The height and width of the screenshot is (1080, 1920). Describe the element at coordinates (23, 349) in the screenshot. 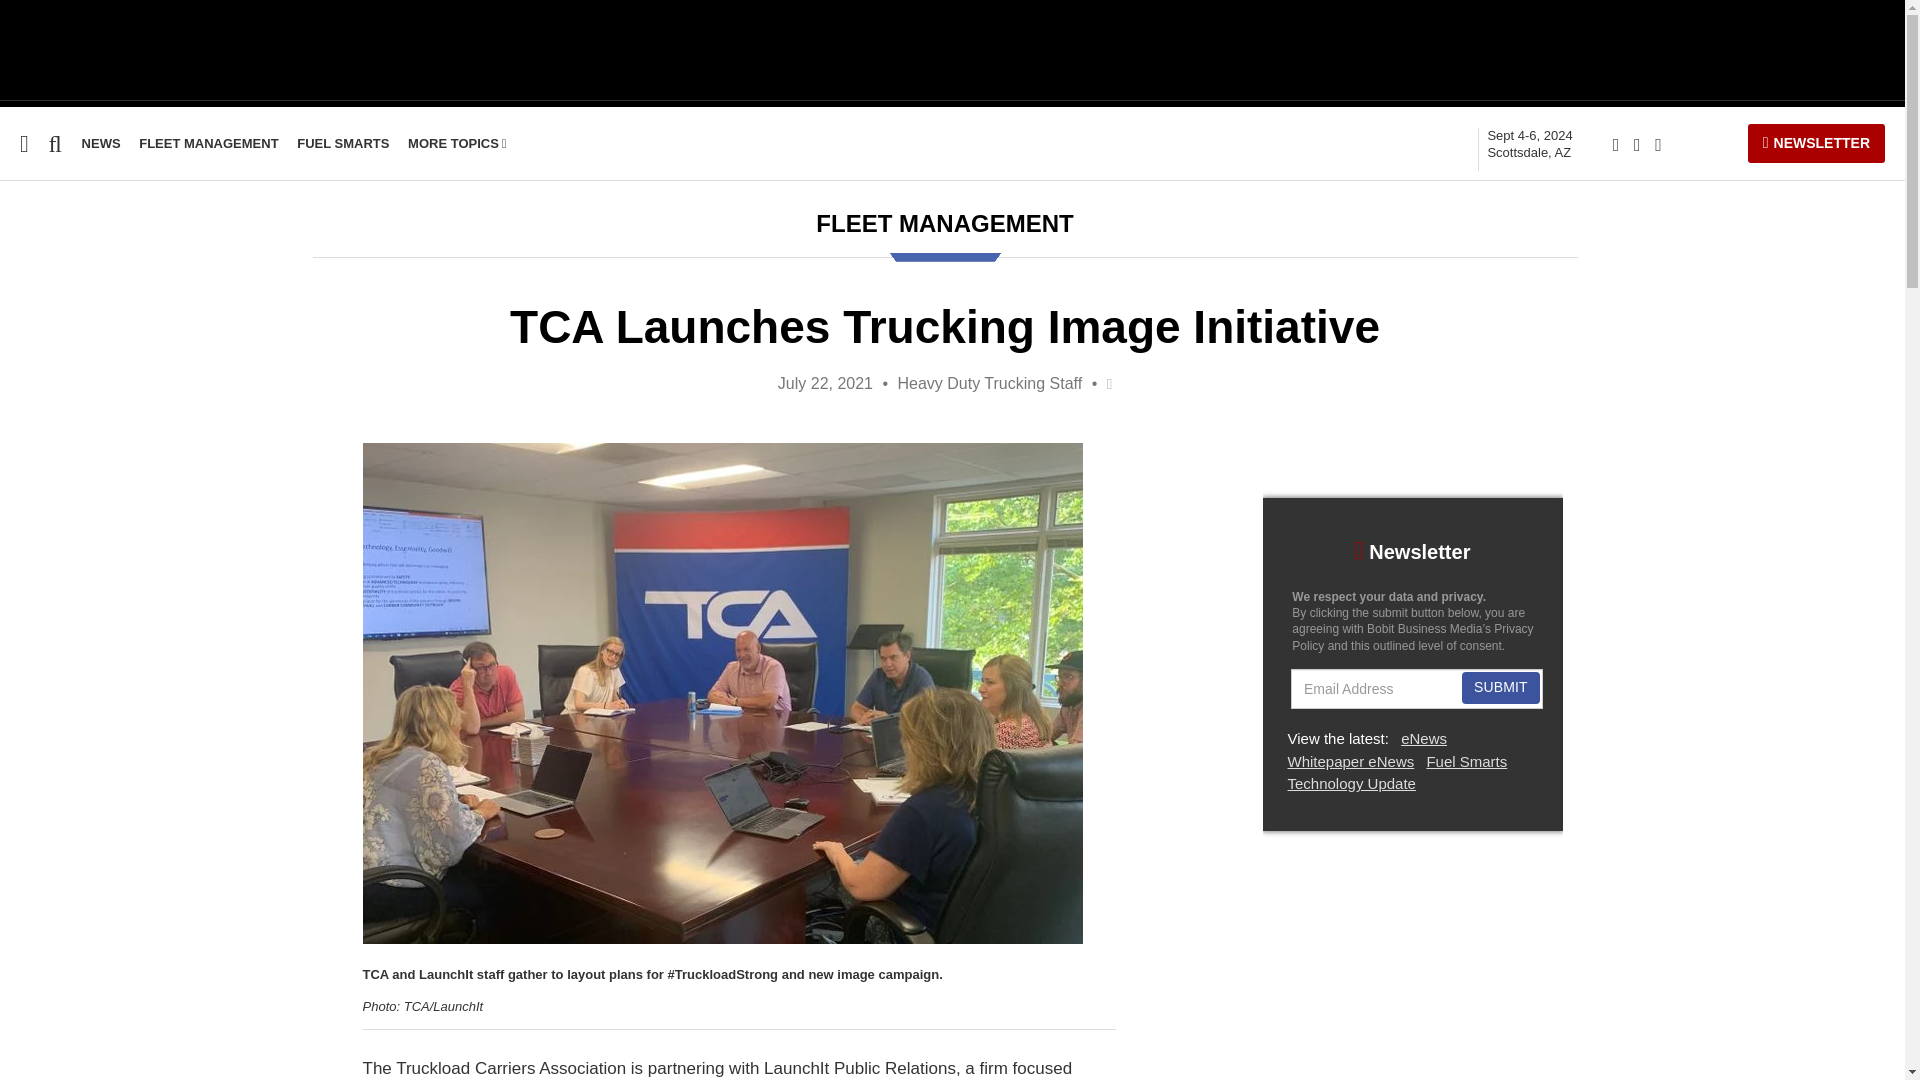

I see `Safety` at that location.